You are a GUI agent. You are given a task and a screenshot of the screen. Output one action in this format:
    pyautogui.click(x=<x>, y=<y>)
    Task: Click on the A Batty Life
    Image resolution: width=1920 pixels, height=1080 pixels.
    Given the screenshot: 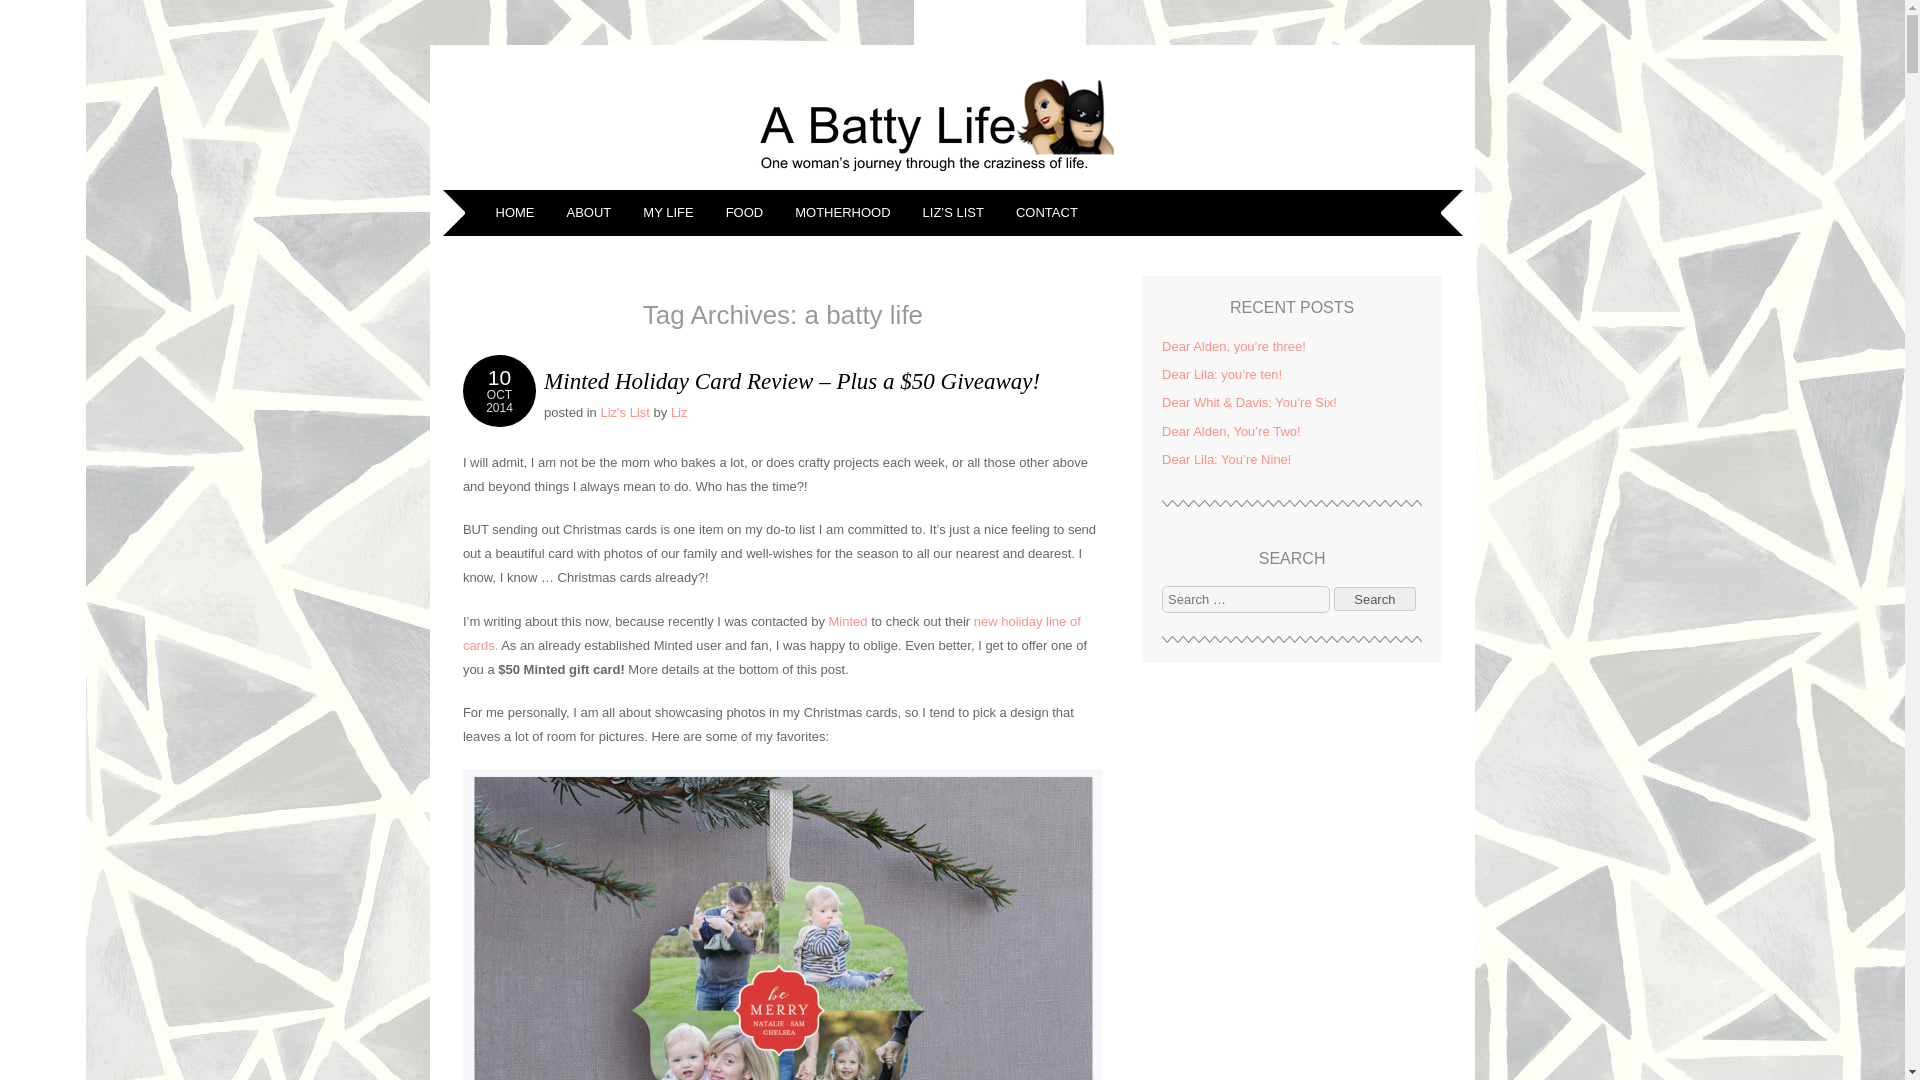 What is the action you would take?
    pyautogui.click(x=596, y=82)
    